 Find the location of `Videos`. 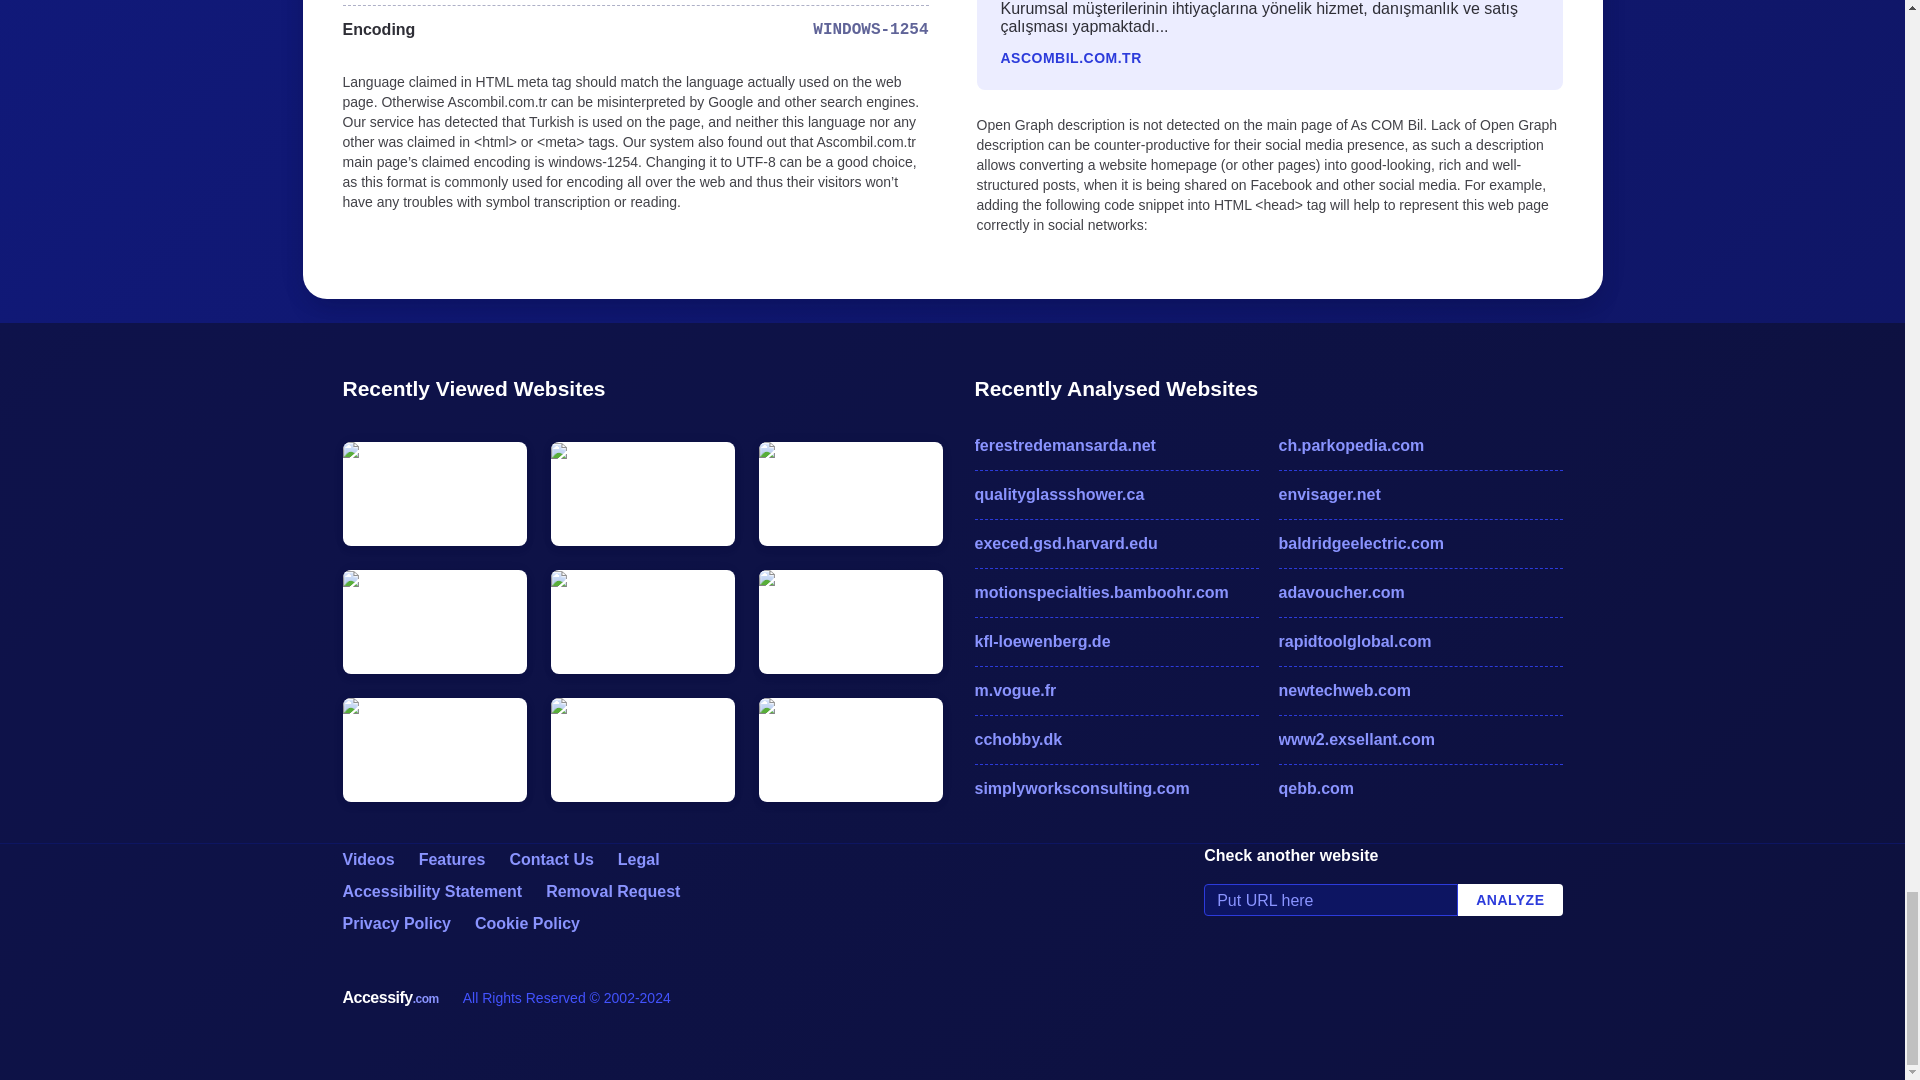

Videos is located at coordinates (367, 860).